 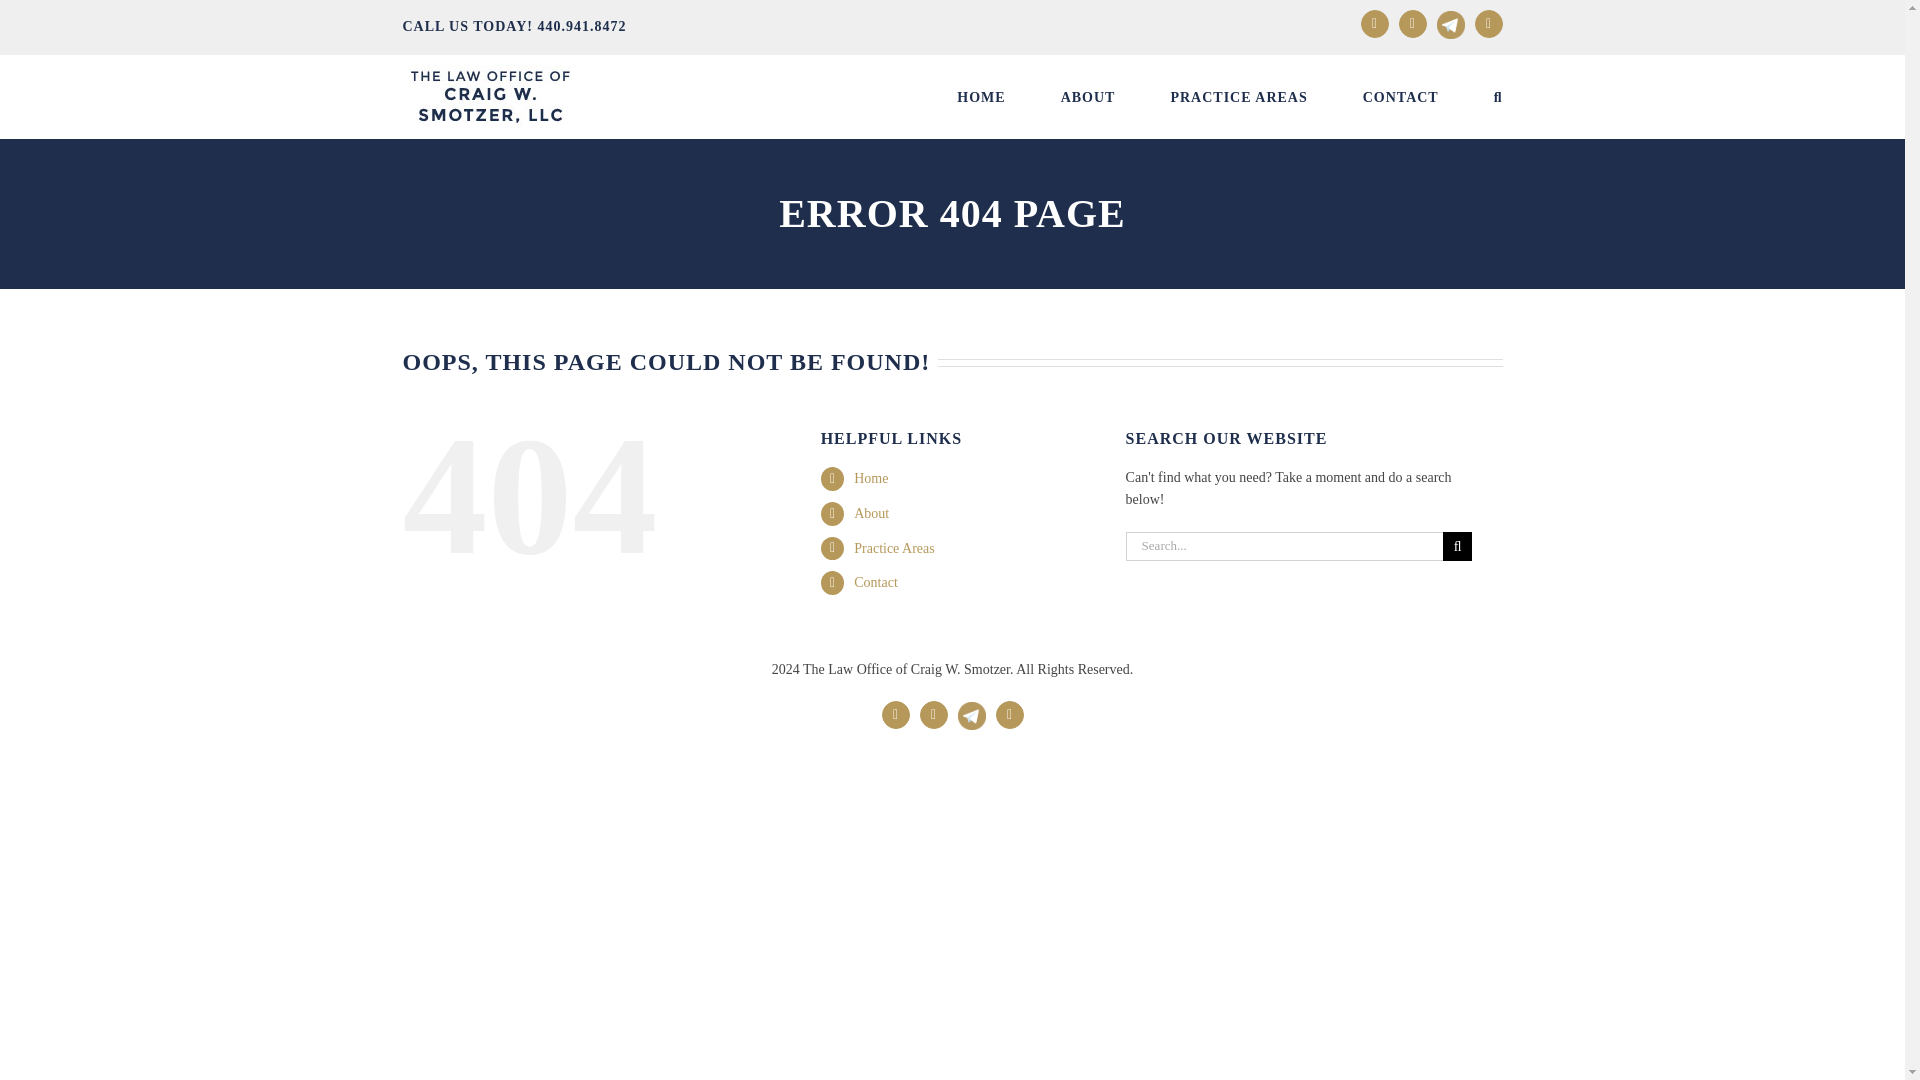 I want to click on tumblr, so click(x=1010, y=714).